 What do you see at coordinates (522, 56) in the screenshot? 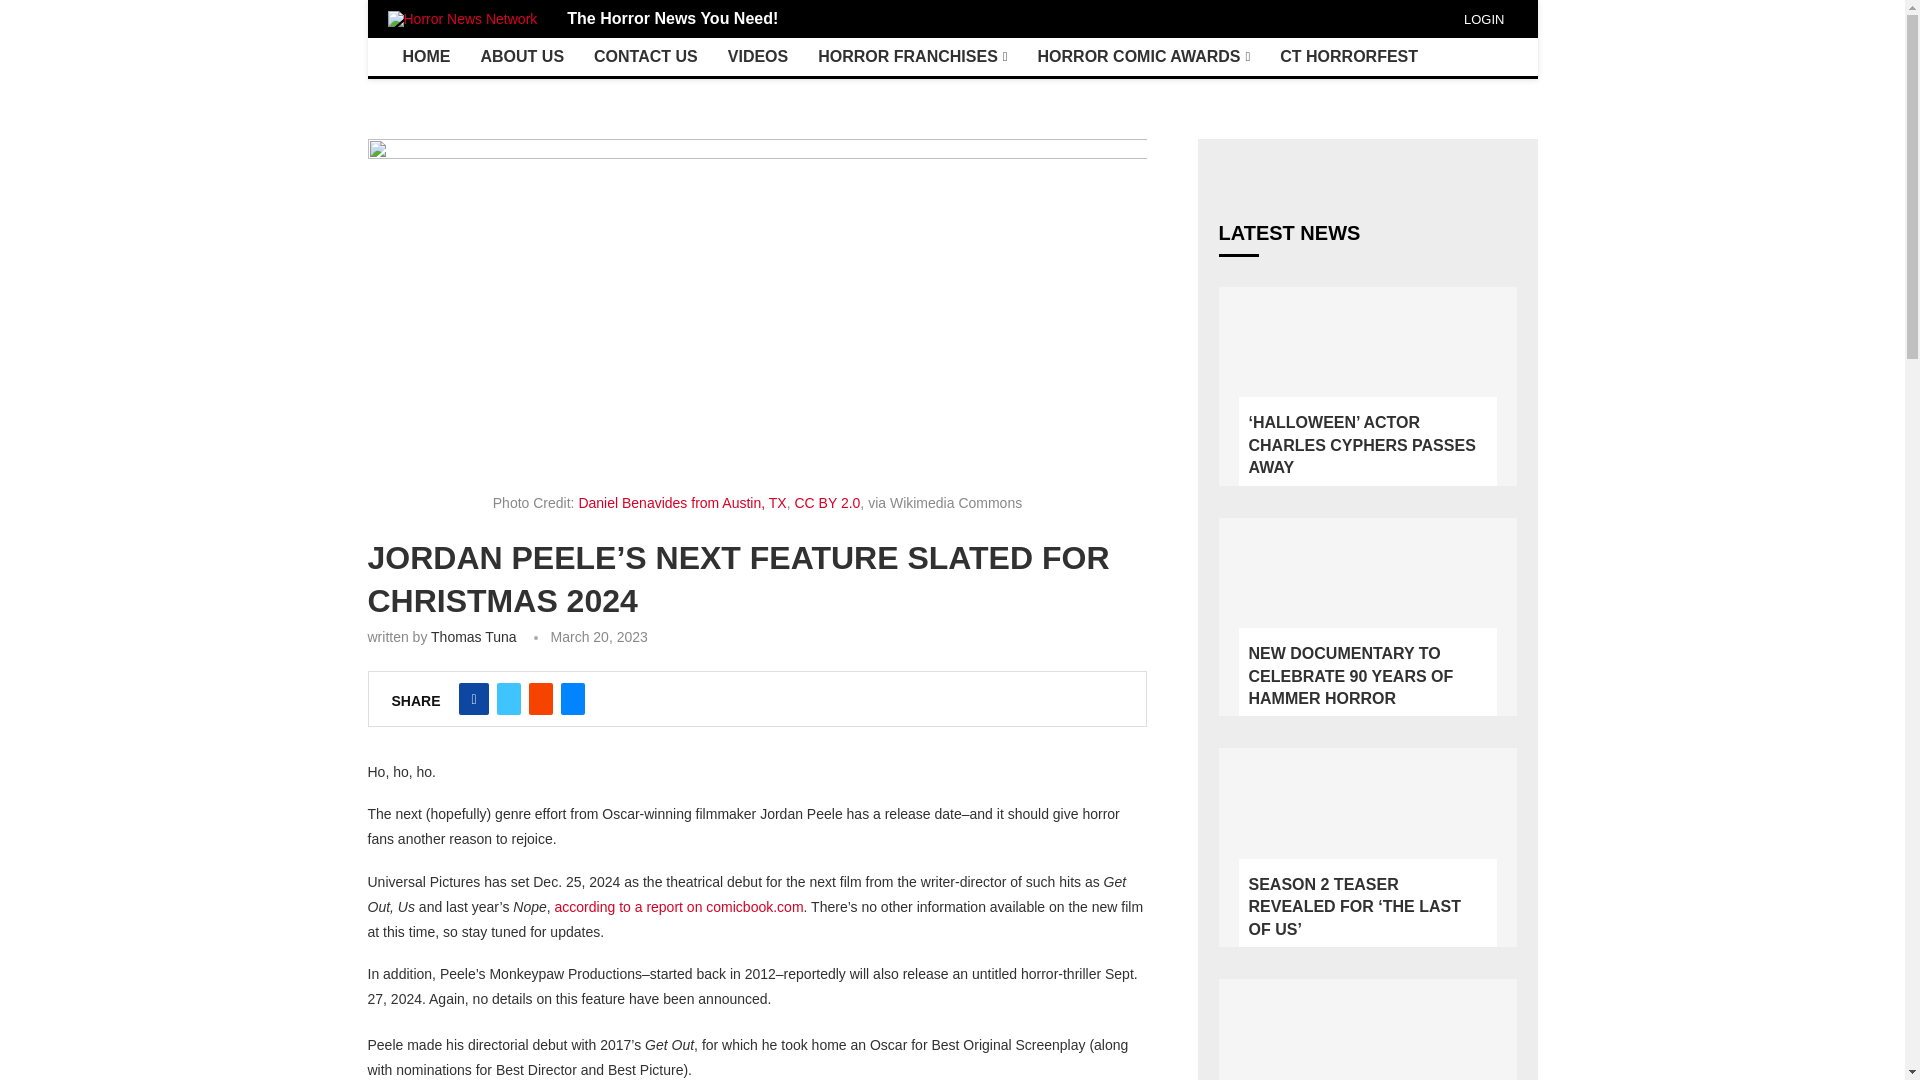
I see `ABOUT US` at bounding box center [522, 56].